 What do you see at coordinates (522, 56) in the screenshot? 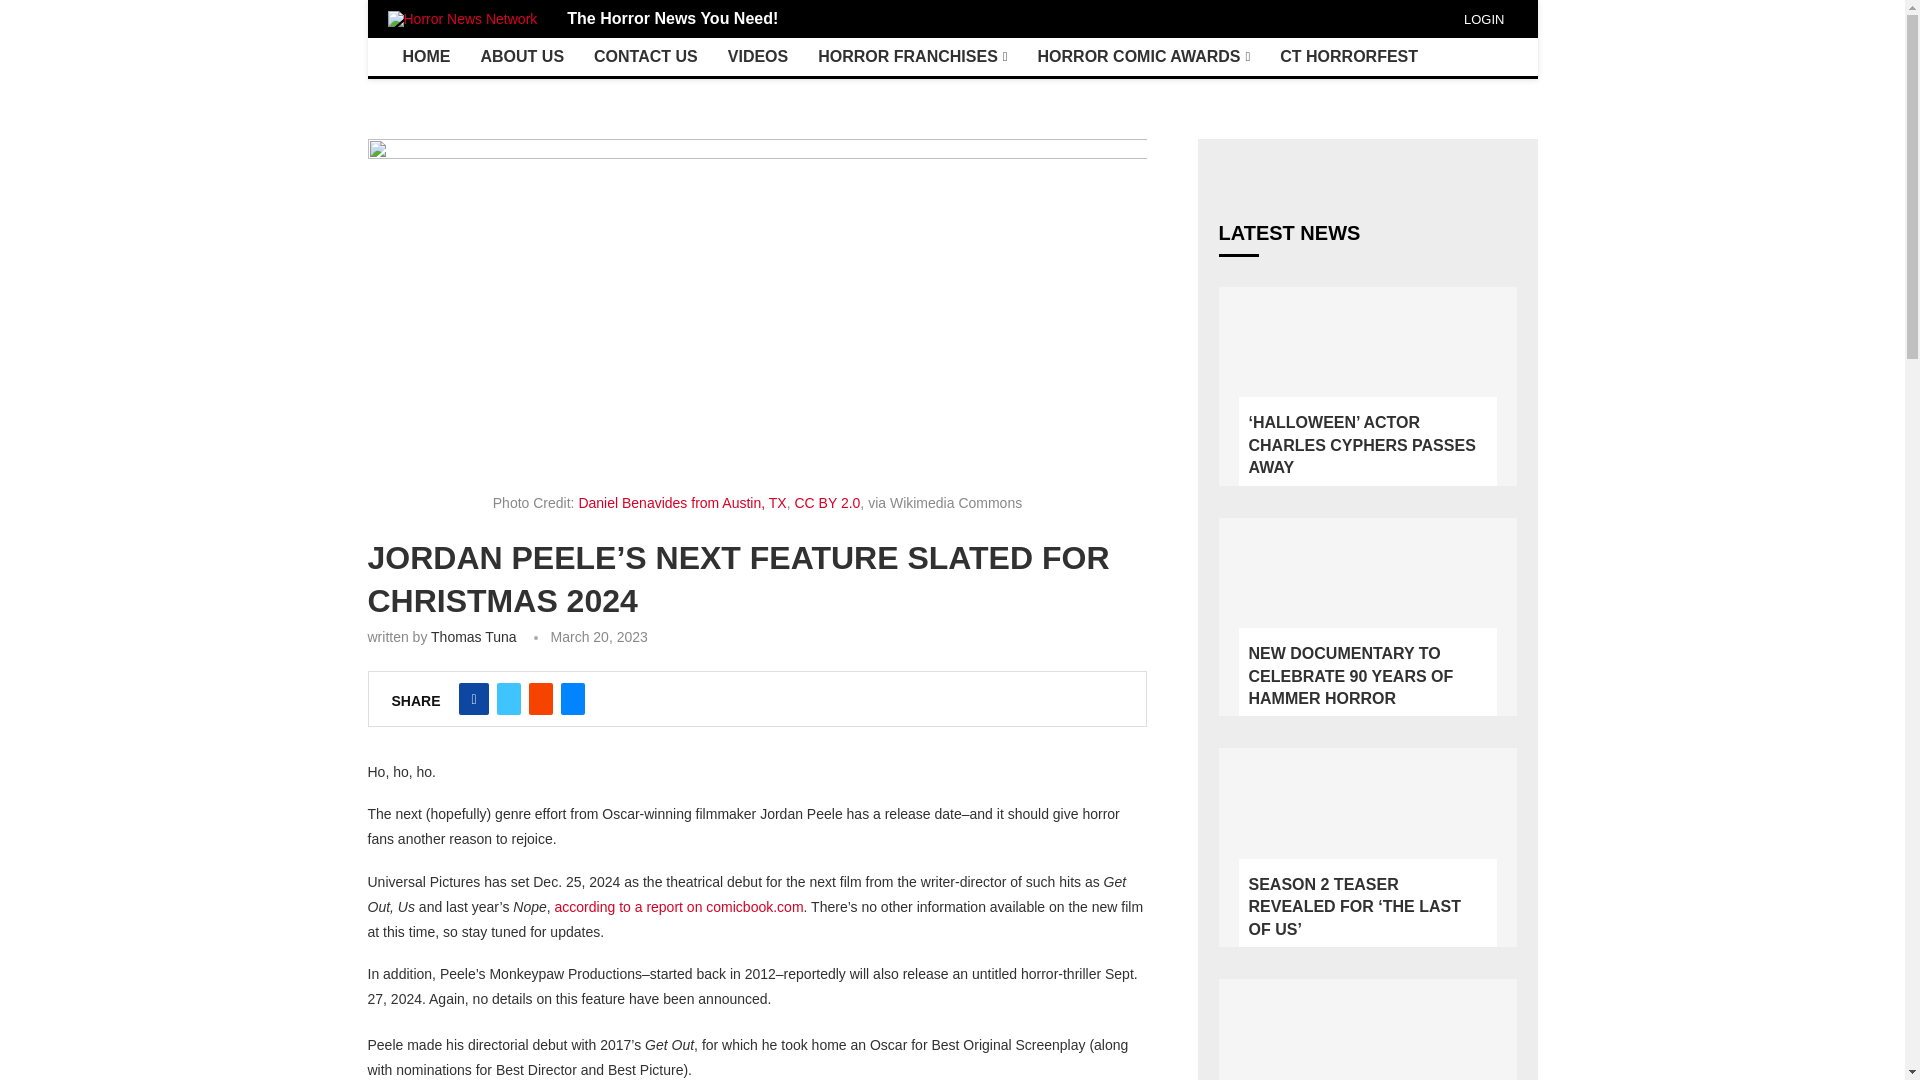
I see `ABOUT US` at bounding box center [522, 56].